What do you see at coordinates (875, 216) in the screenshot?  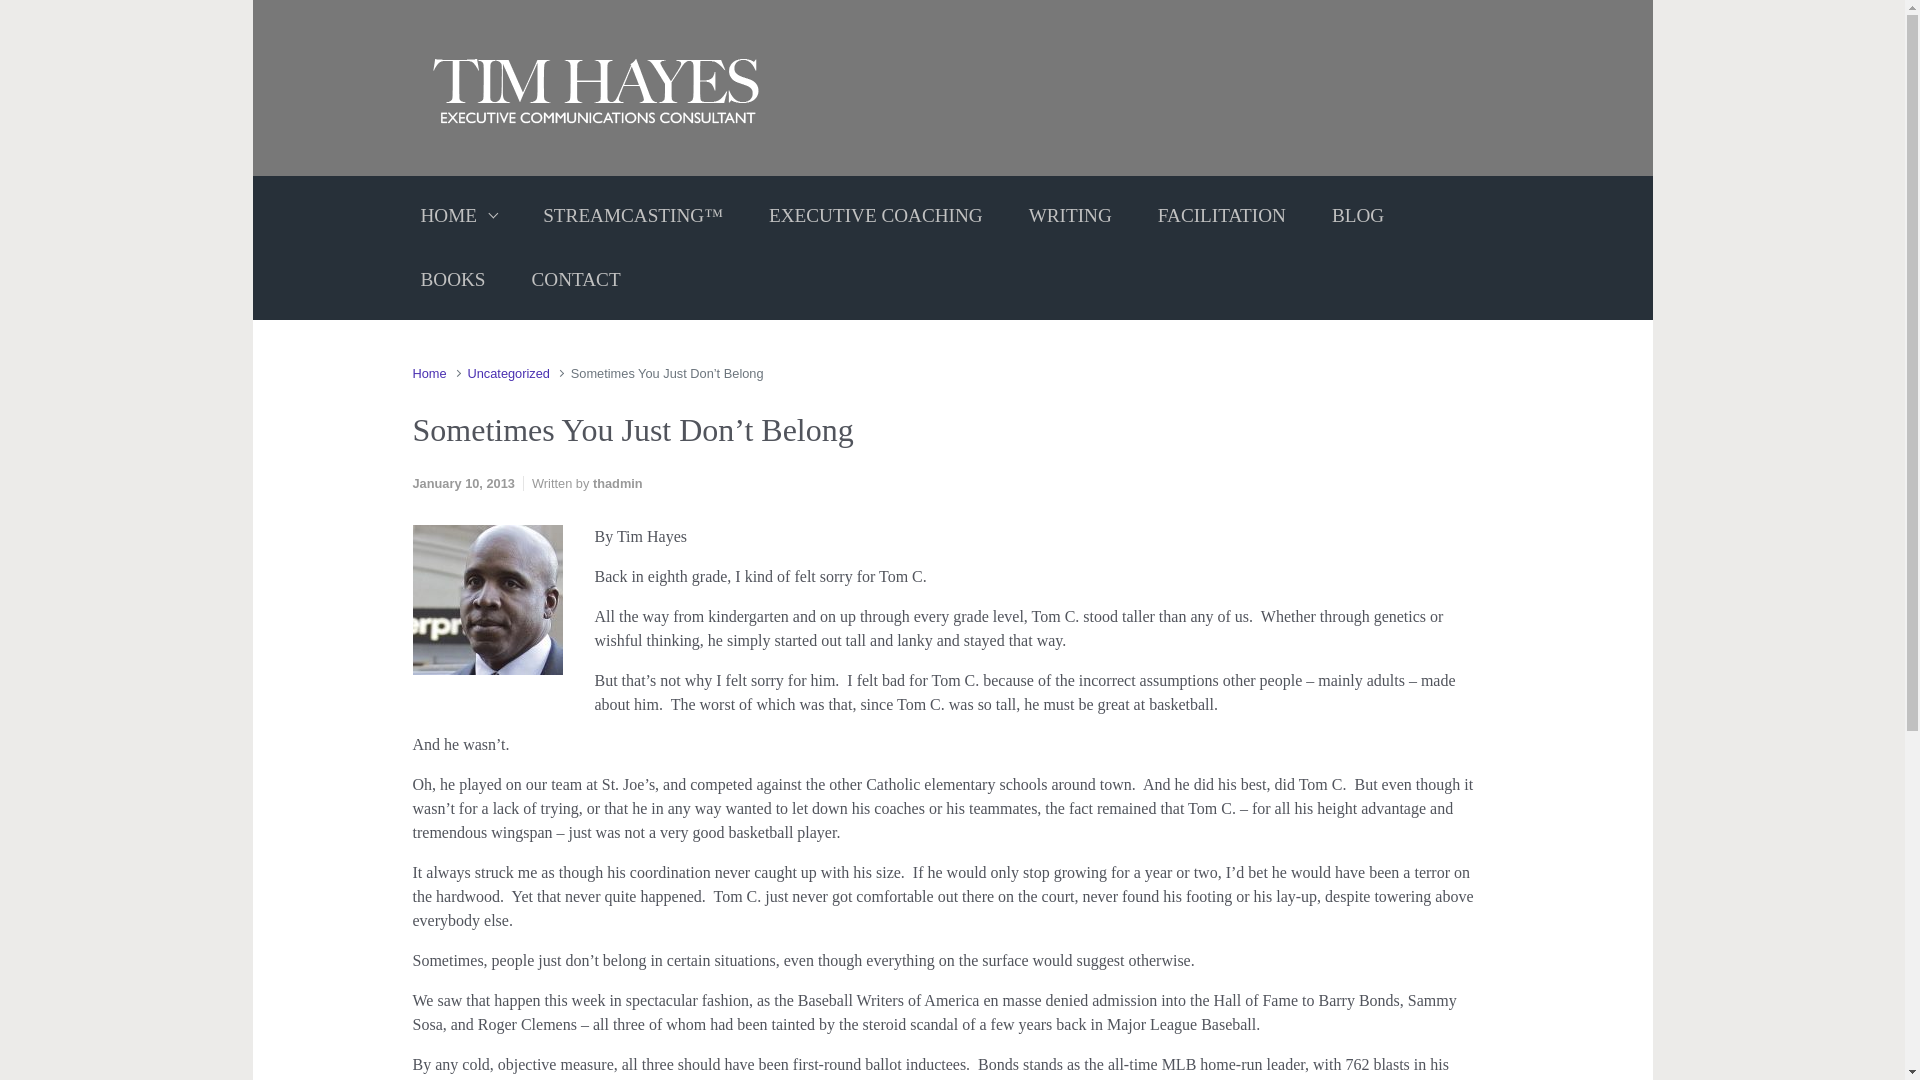 I see `EXECUTIVE COACHING` at bounding box center [875, 216].